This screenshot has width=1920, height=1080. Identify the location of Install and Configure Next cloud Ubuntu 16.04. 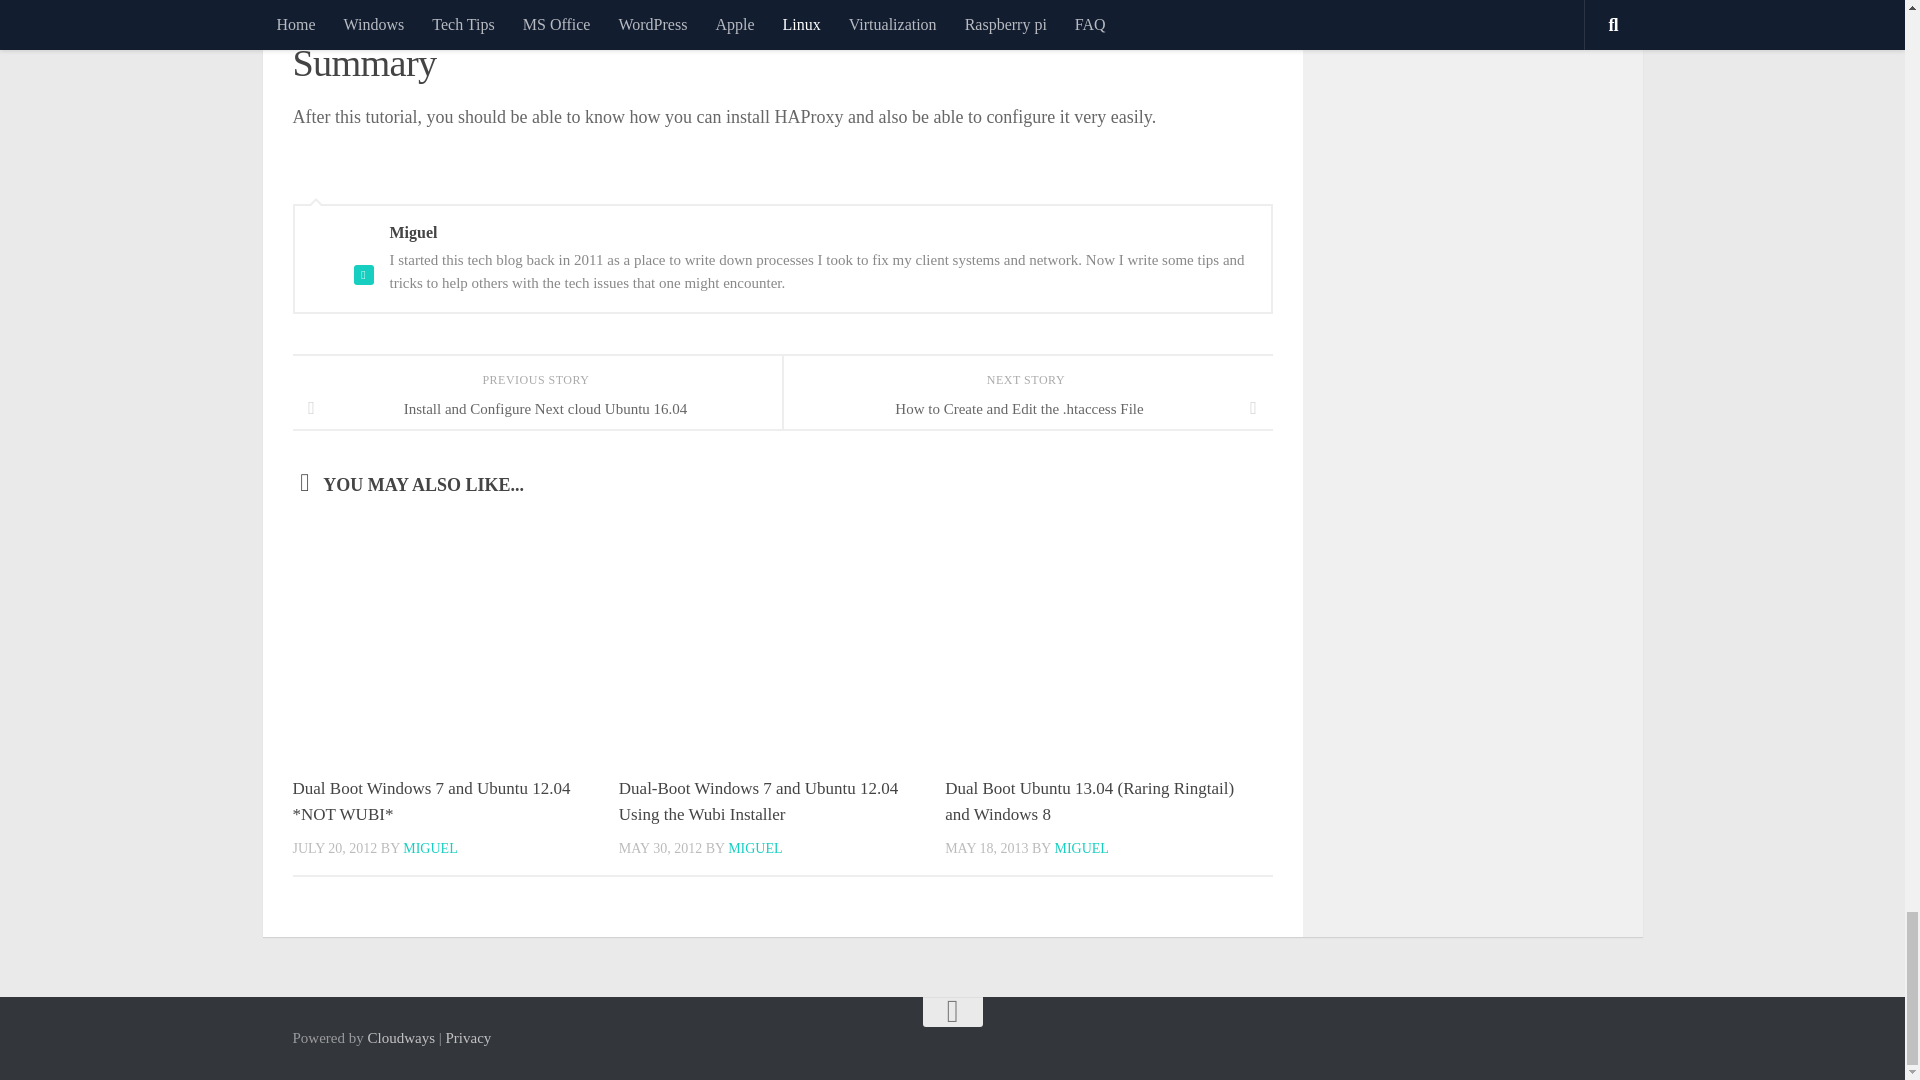
(536, 408).